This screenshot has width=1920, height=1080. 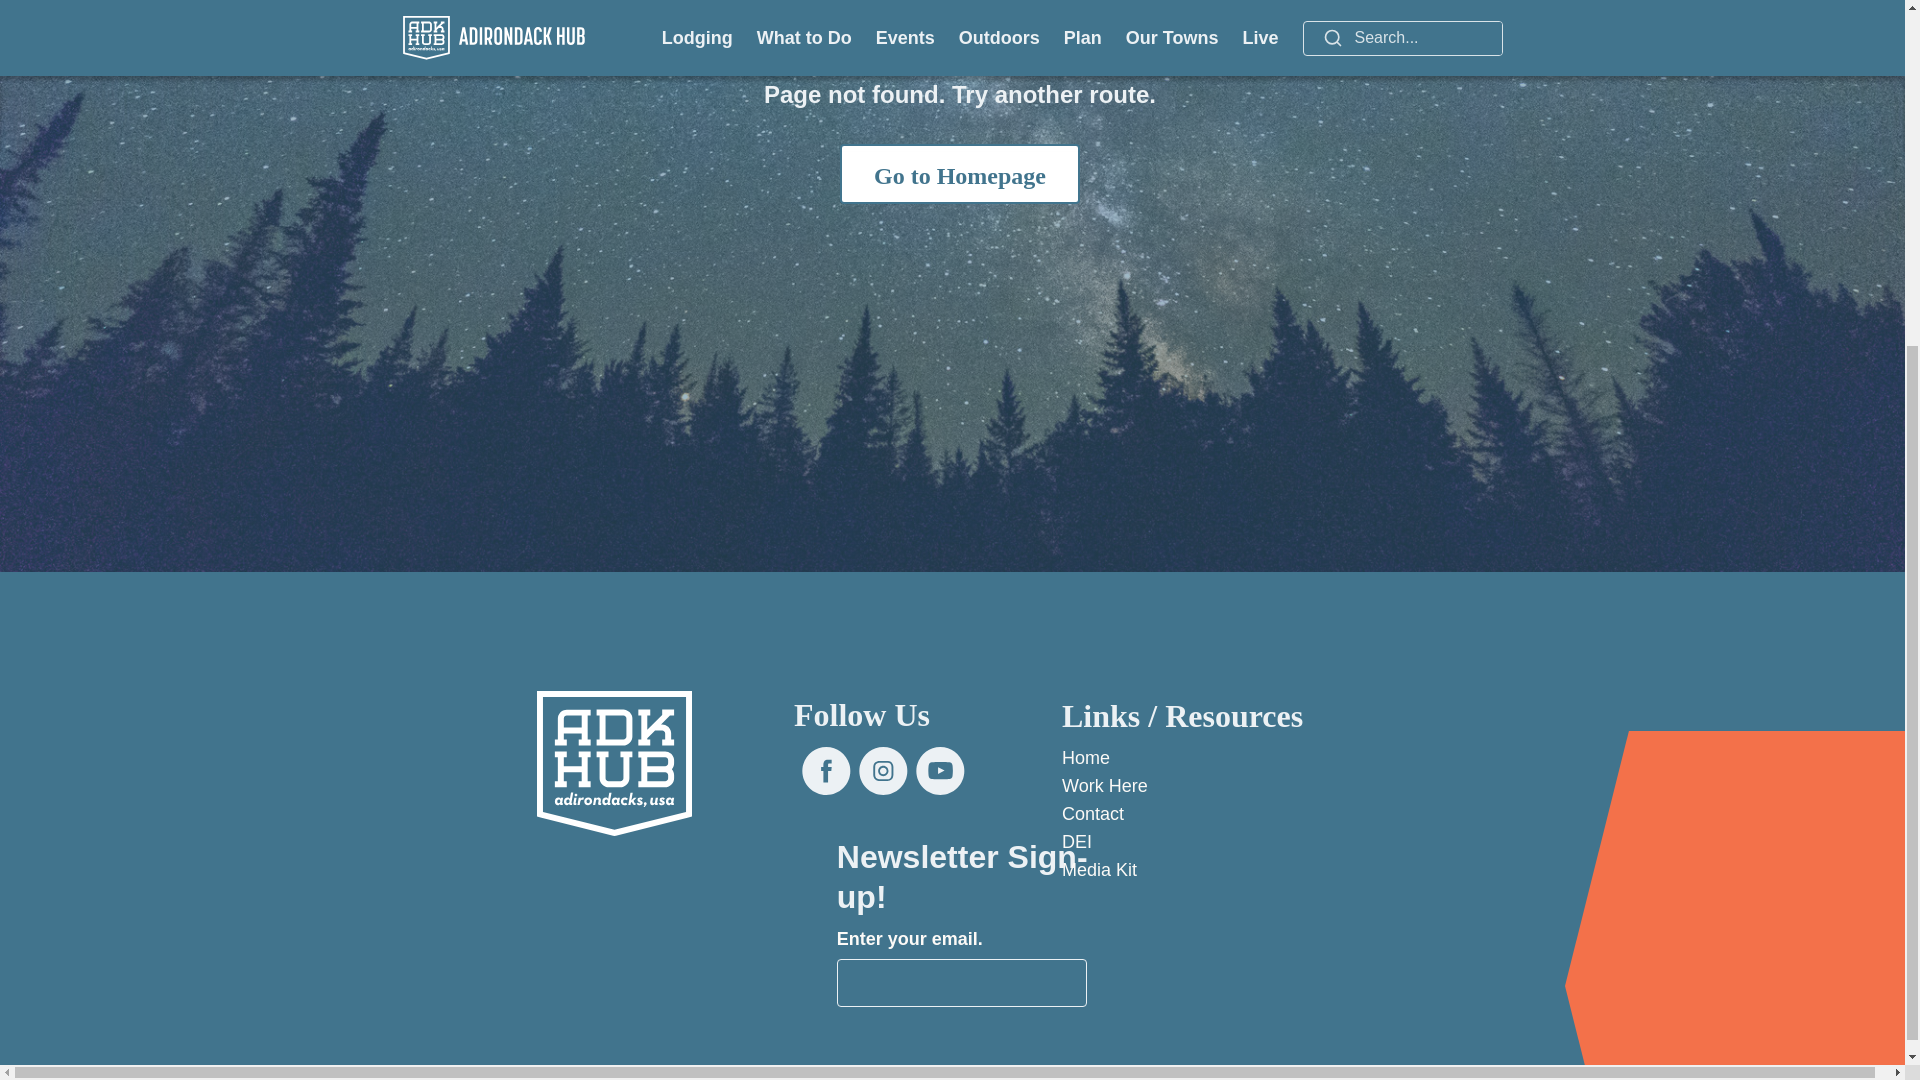 What do you see at coordinates (1098, 870) in the screenshot?
I see `Media Resources` at bounding box center [1098, 870].